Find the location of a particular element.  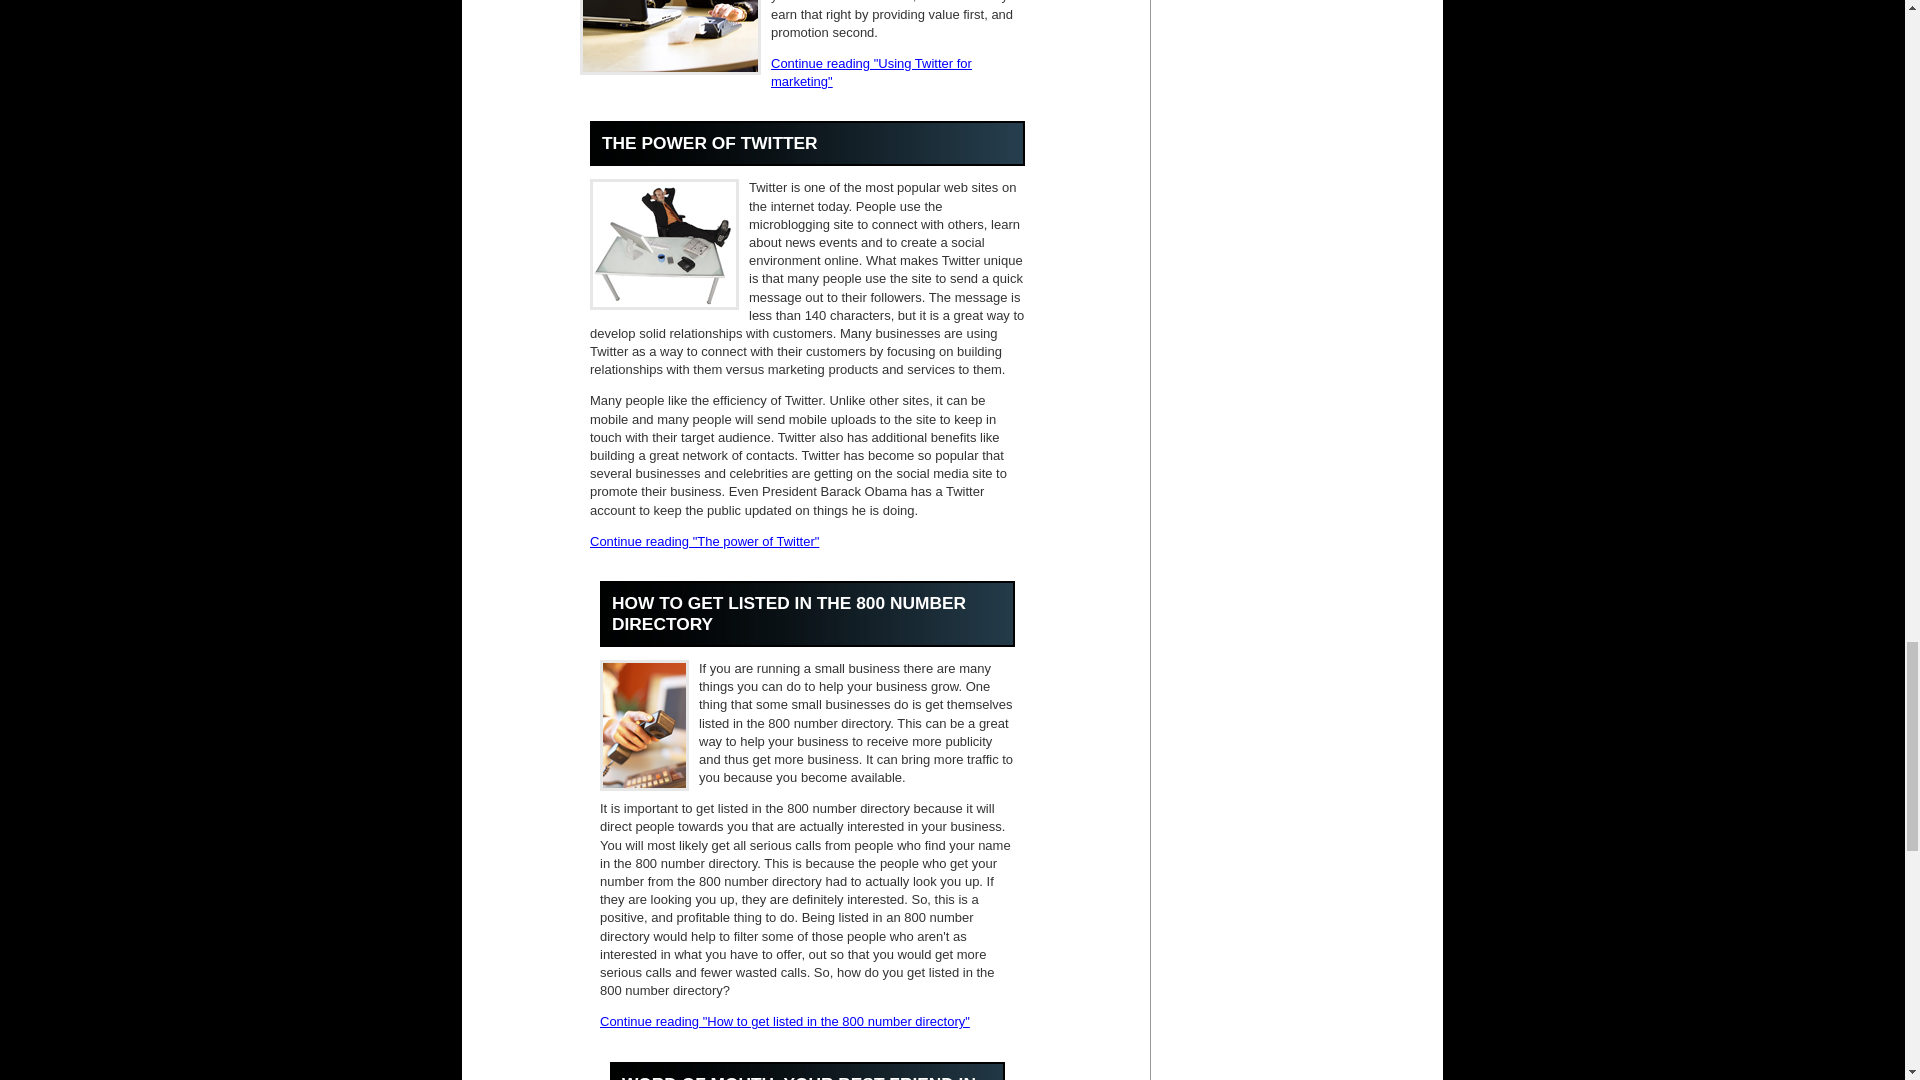

THE POWER OF TWITTER is located at coordinates (710, 142).